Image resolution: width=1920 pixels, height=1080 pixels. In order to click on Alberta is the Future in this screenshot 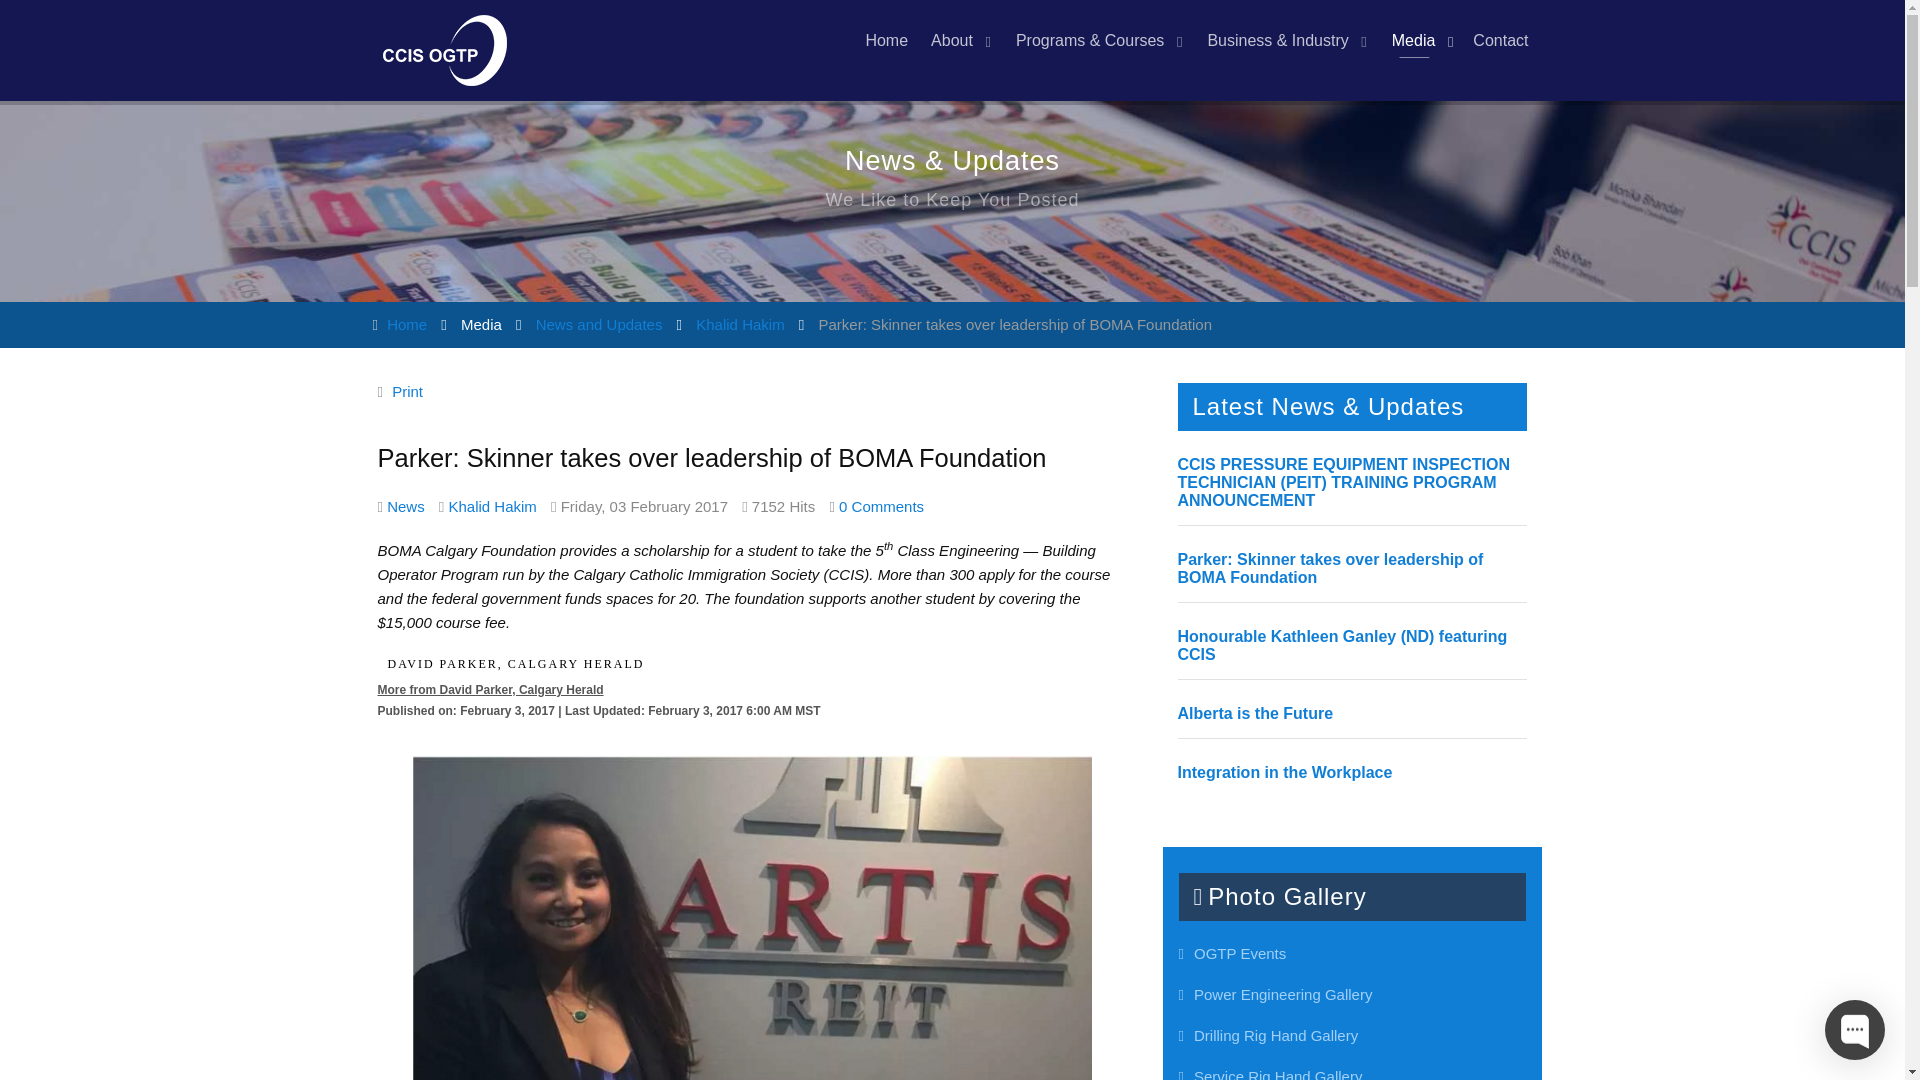, I will do `click(1256, 714)`.